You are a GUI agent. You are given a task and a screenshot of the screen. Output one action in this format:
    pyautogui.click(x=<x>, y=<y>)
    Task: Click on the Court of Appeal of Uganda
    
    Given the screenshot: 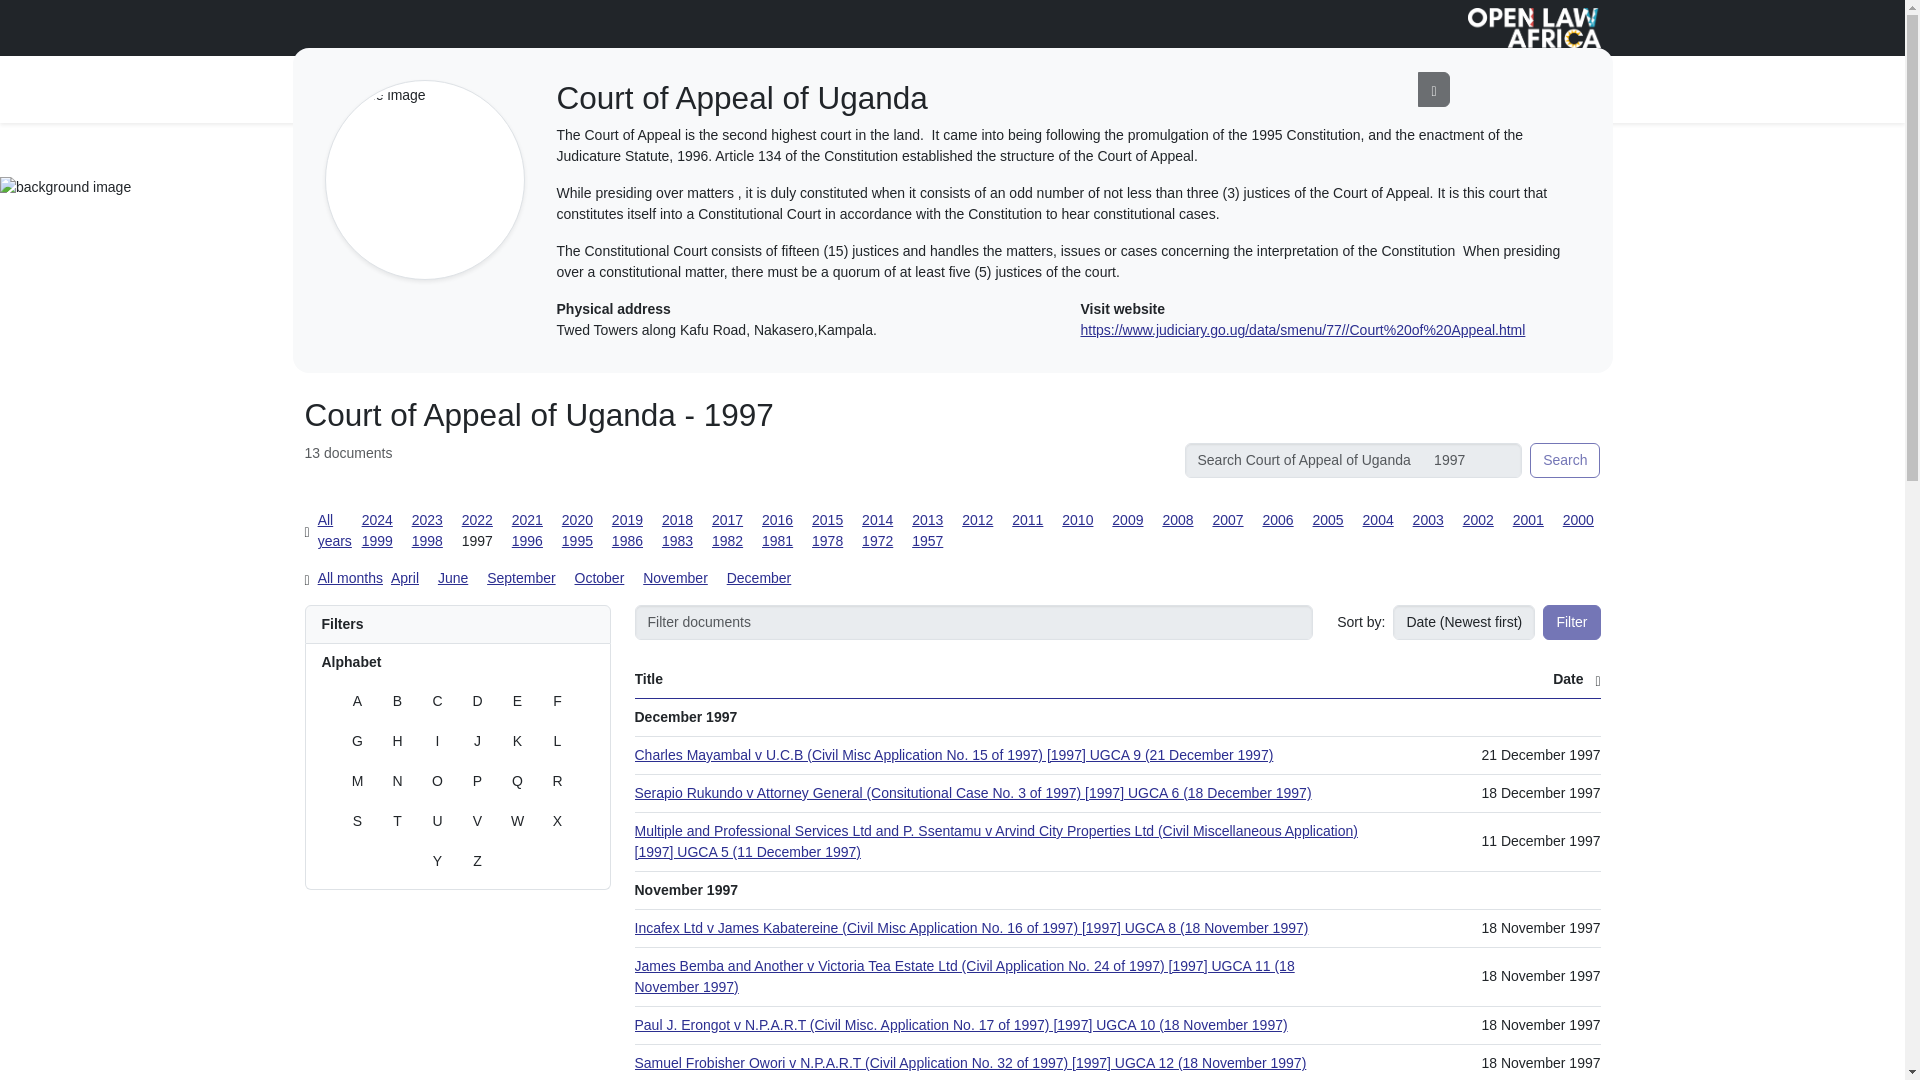 What is the action you would take?
    pyautogui.click(x=476, y=148)
    